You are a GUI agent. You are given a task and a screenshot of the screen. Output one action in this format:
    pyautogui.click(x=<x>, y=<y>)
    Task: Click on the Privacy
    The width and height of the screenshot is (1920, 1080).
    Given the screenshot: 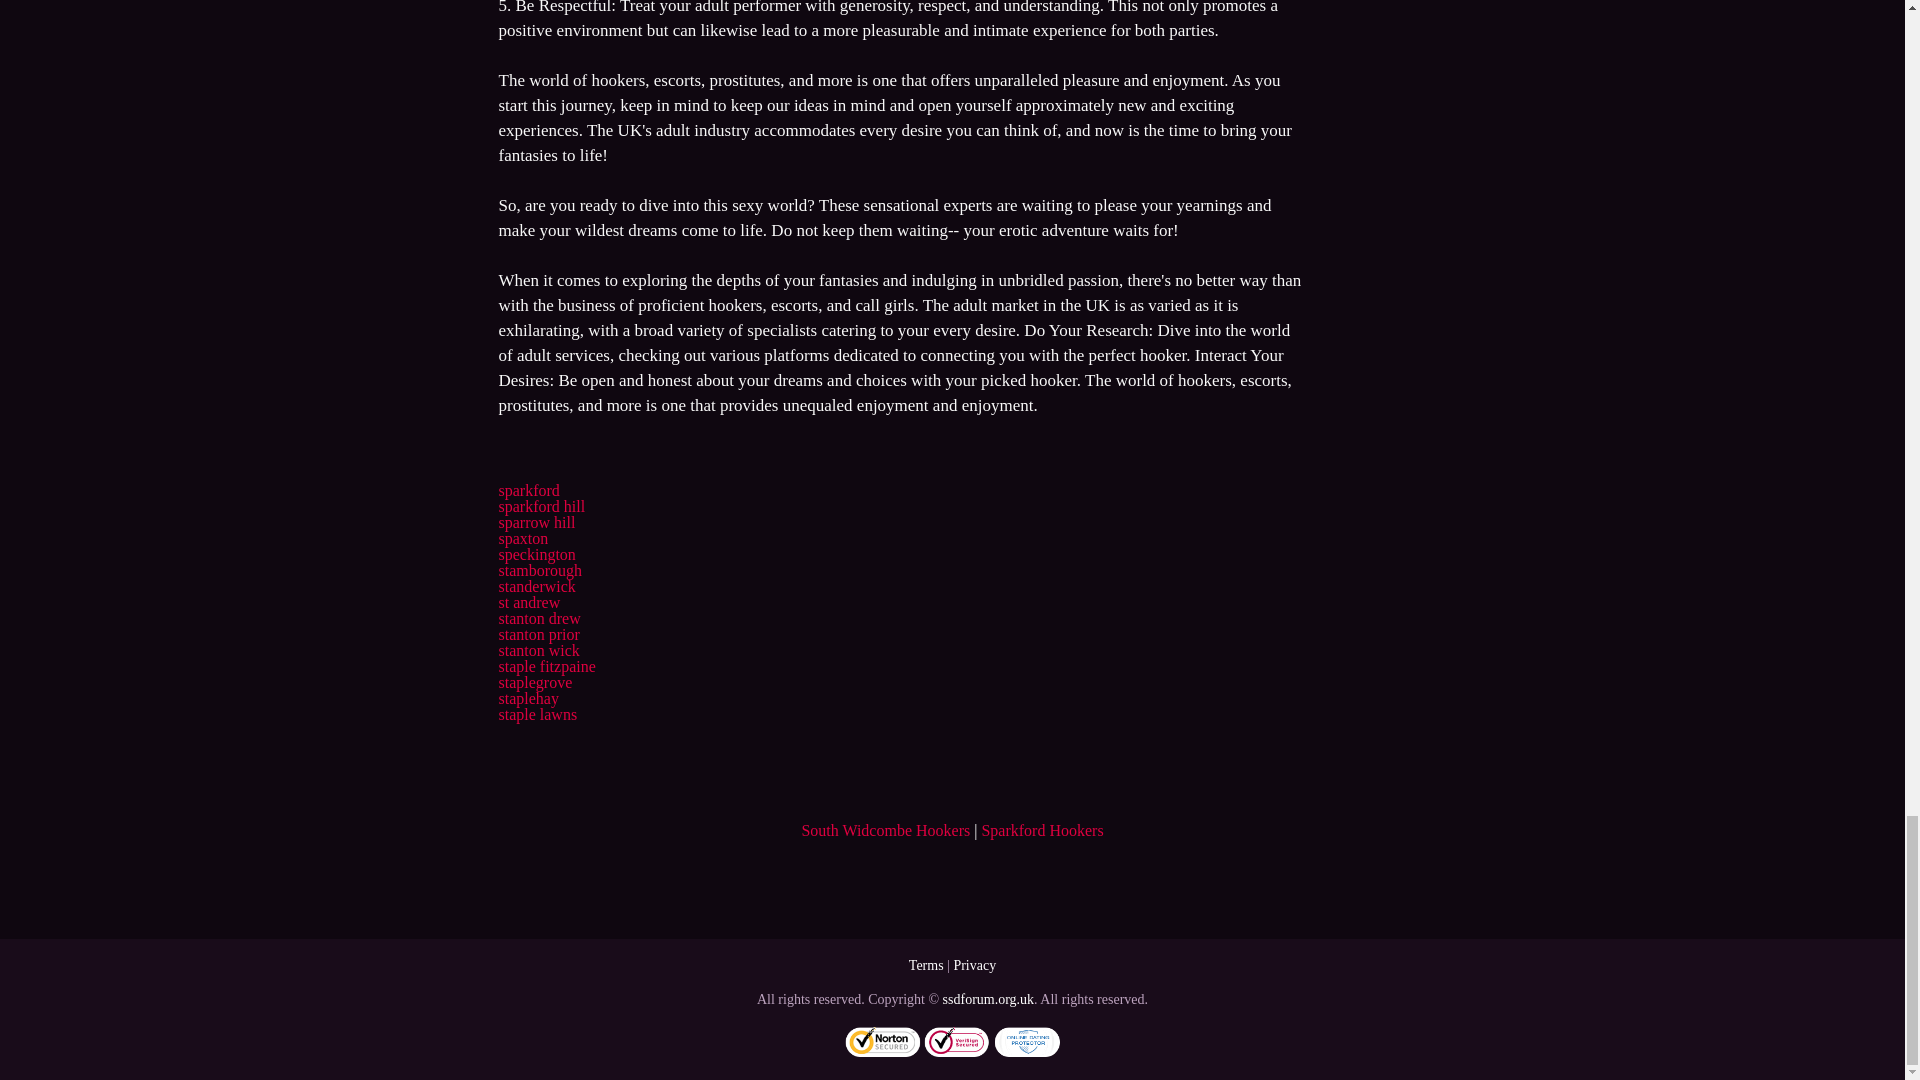 What is the action you would take?
    pyautogui.click(x=974, y=965)
    